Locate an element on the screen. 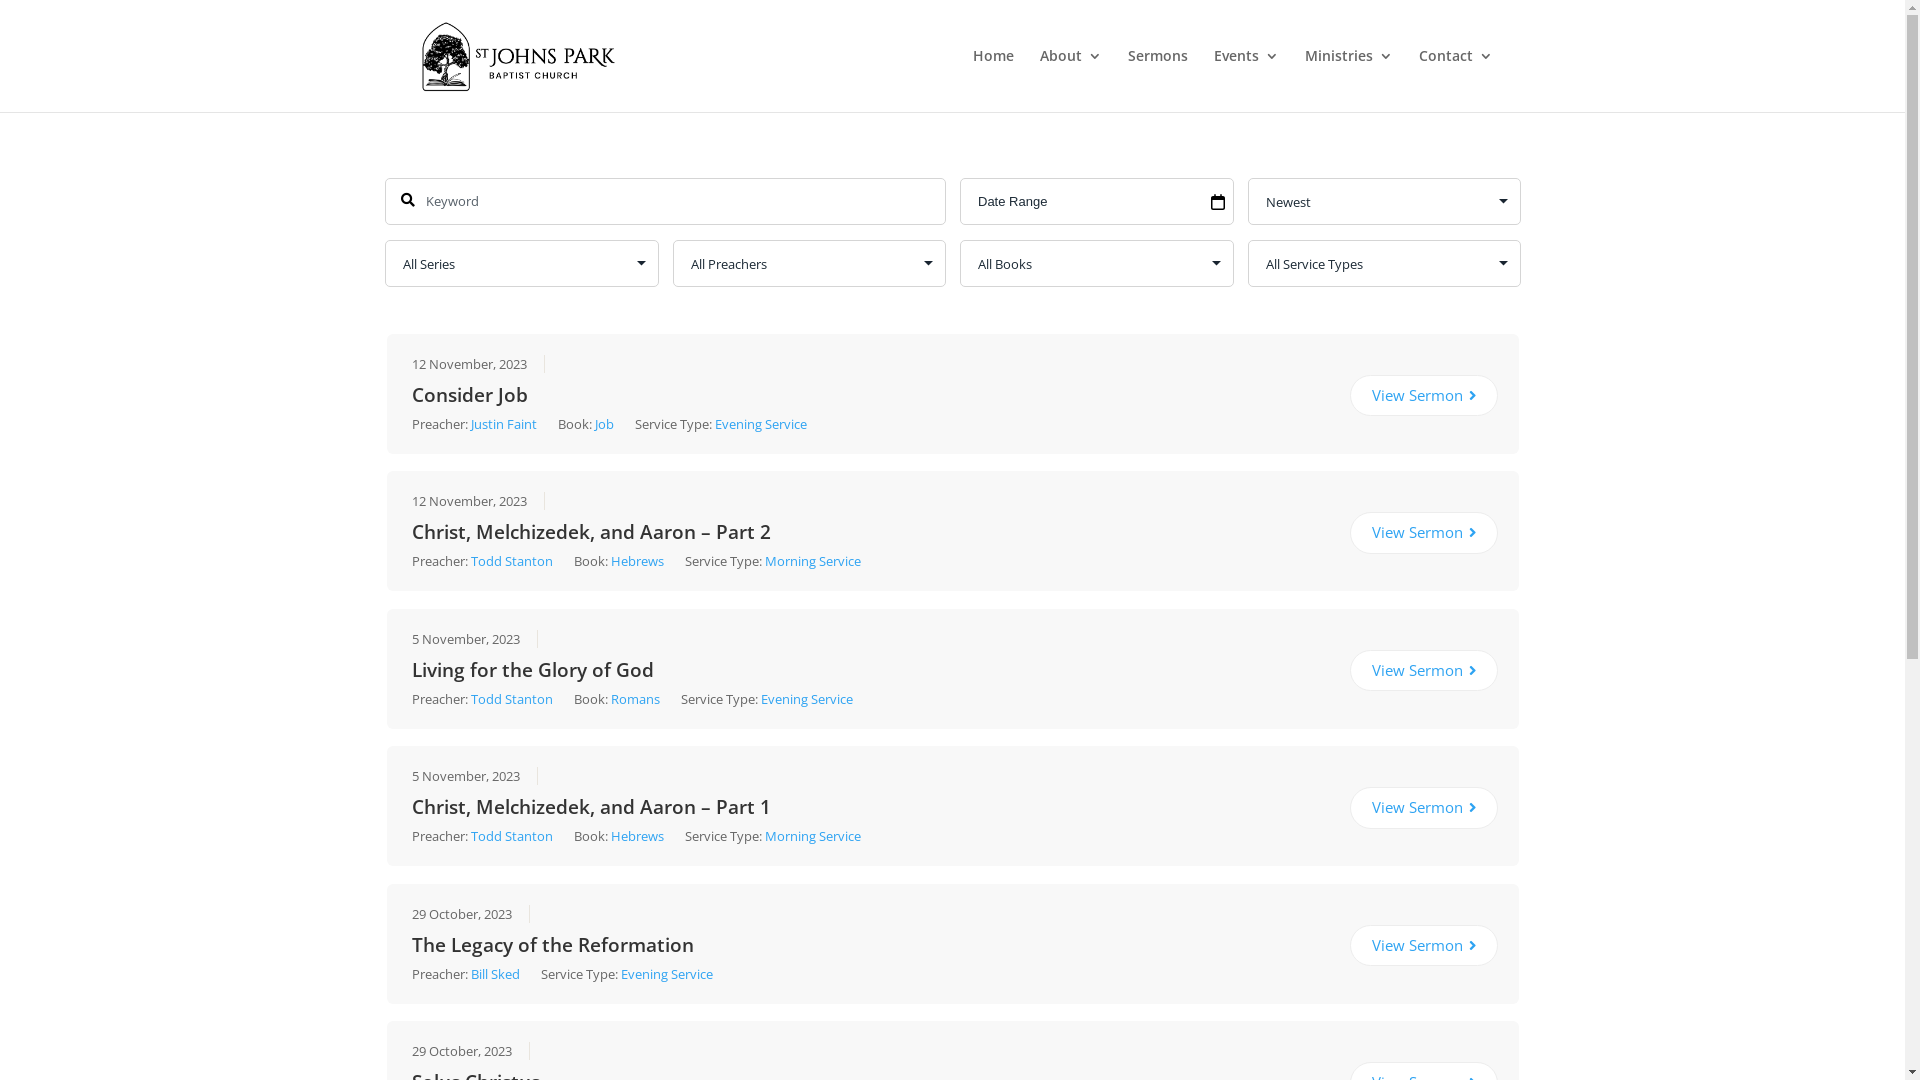  Ministries is located at coordinates (1348, 80).